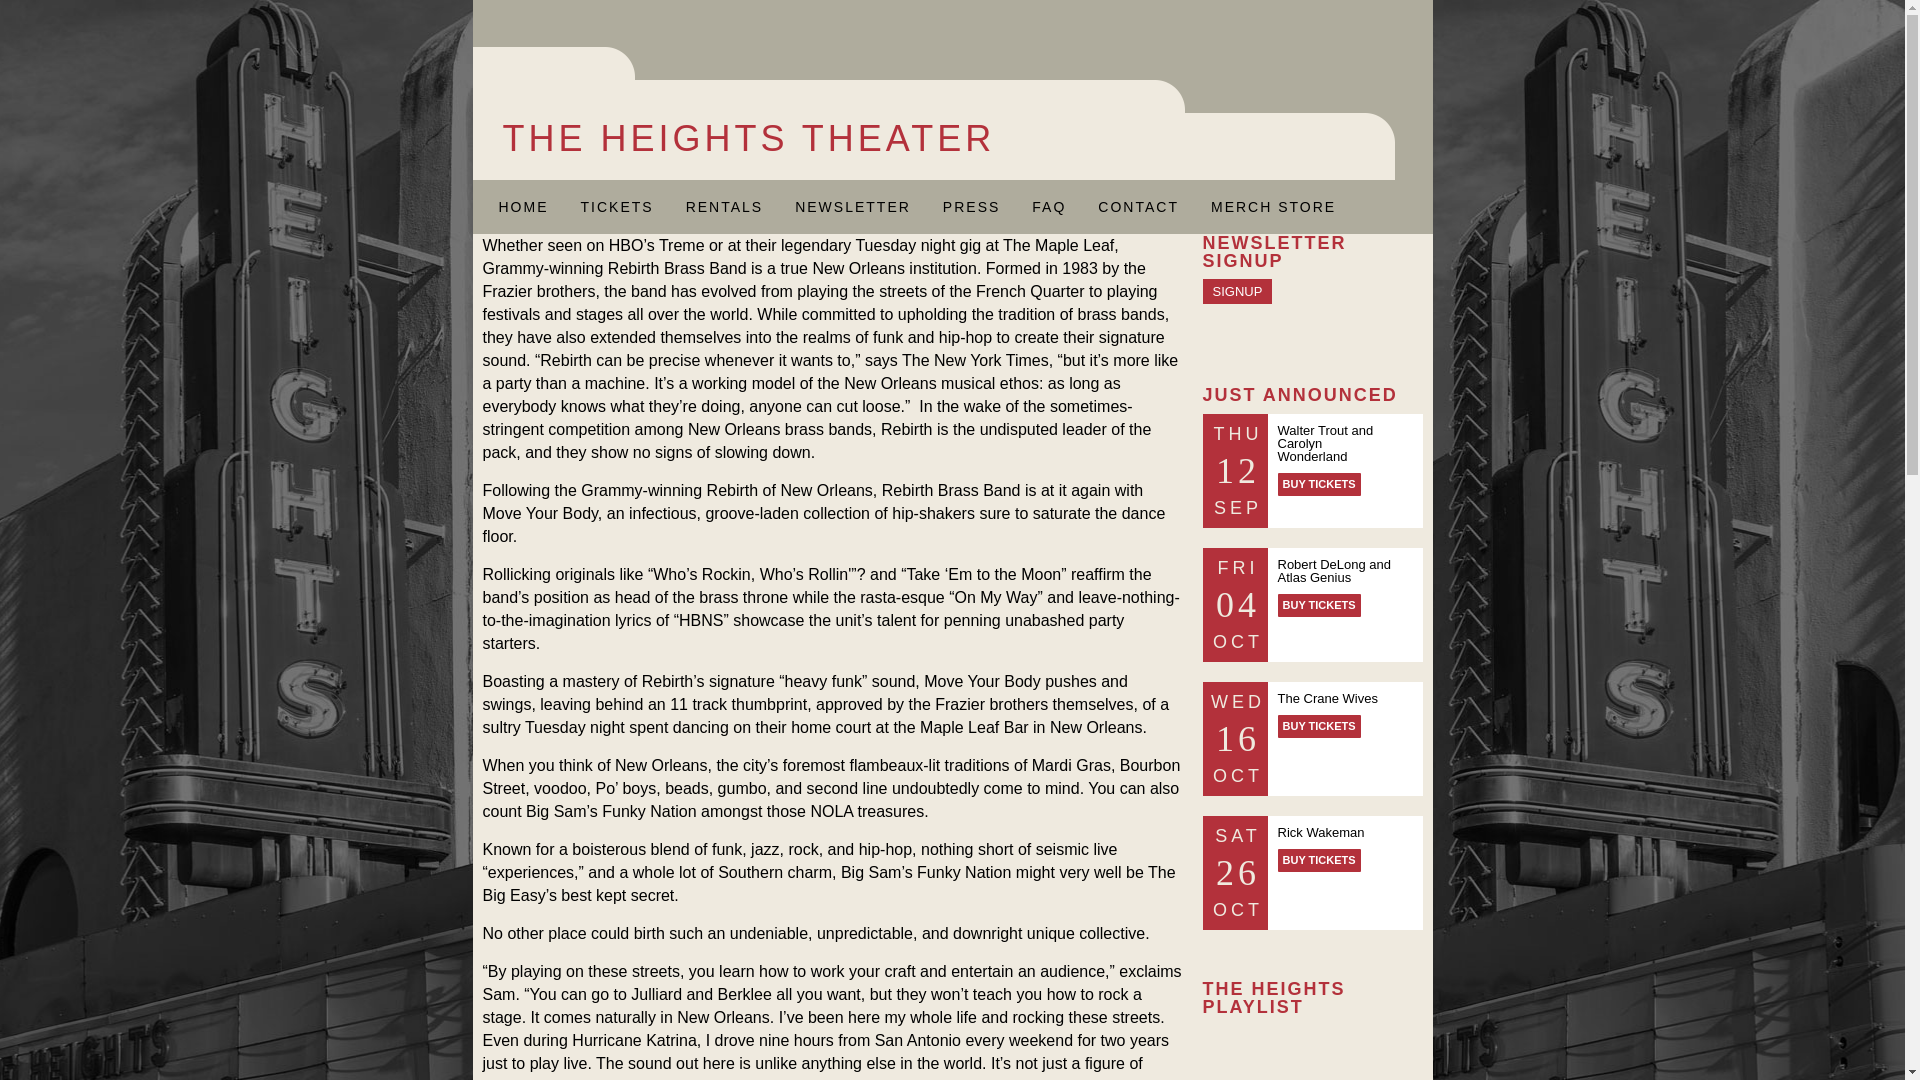 This screenshot has width=1920, height=1080. What do you see at coordinates (1320, 860) in the screenshot?
I see `BUY TICKETS` at bounding box center [1320, 860].